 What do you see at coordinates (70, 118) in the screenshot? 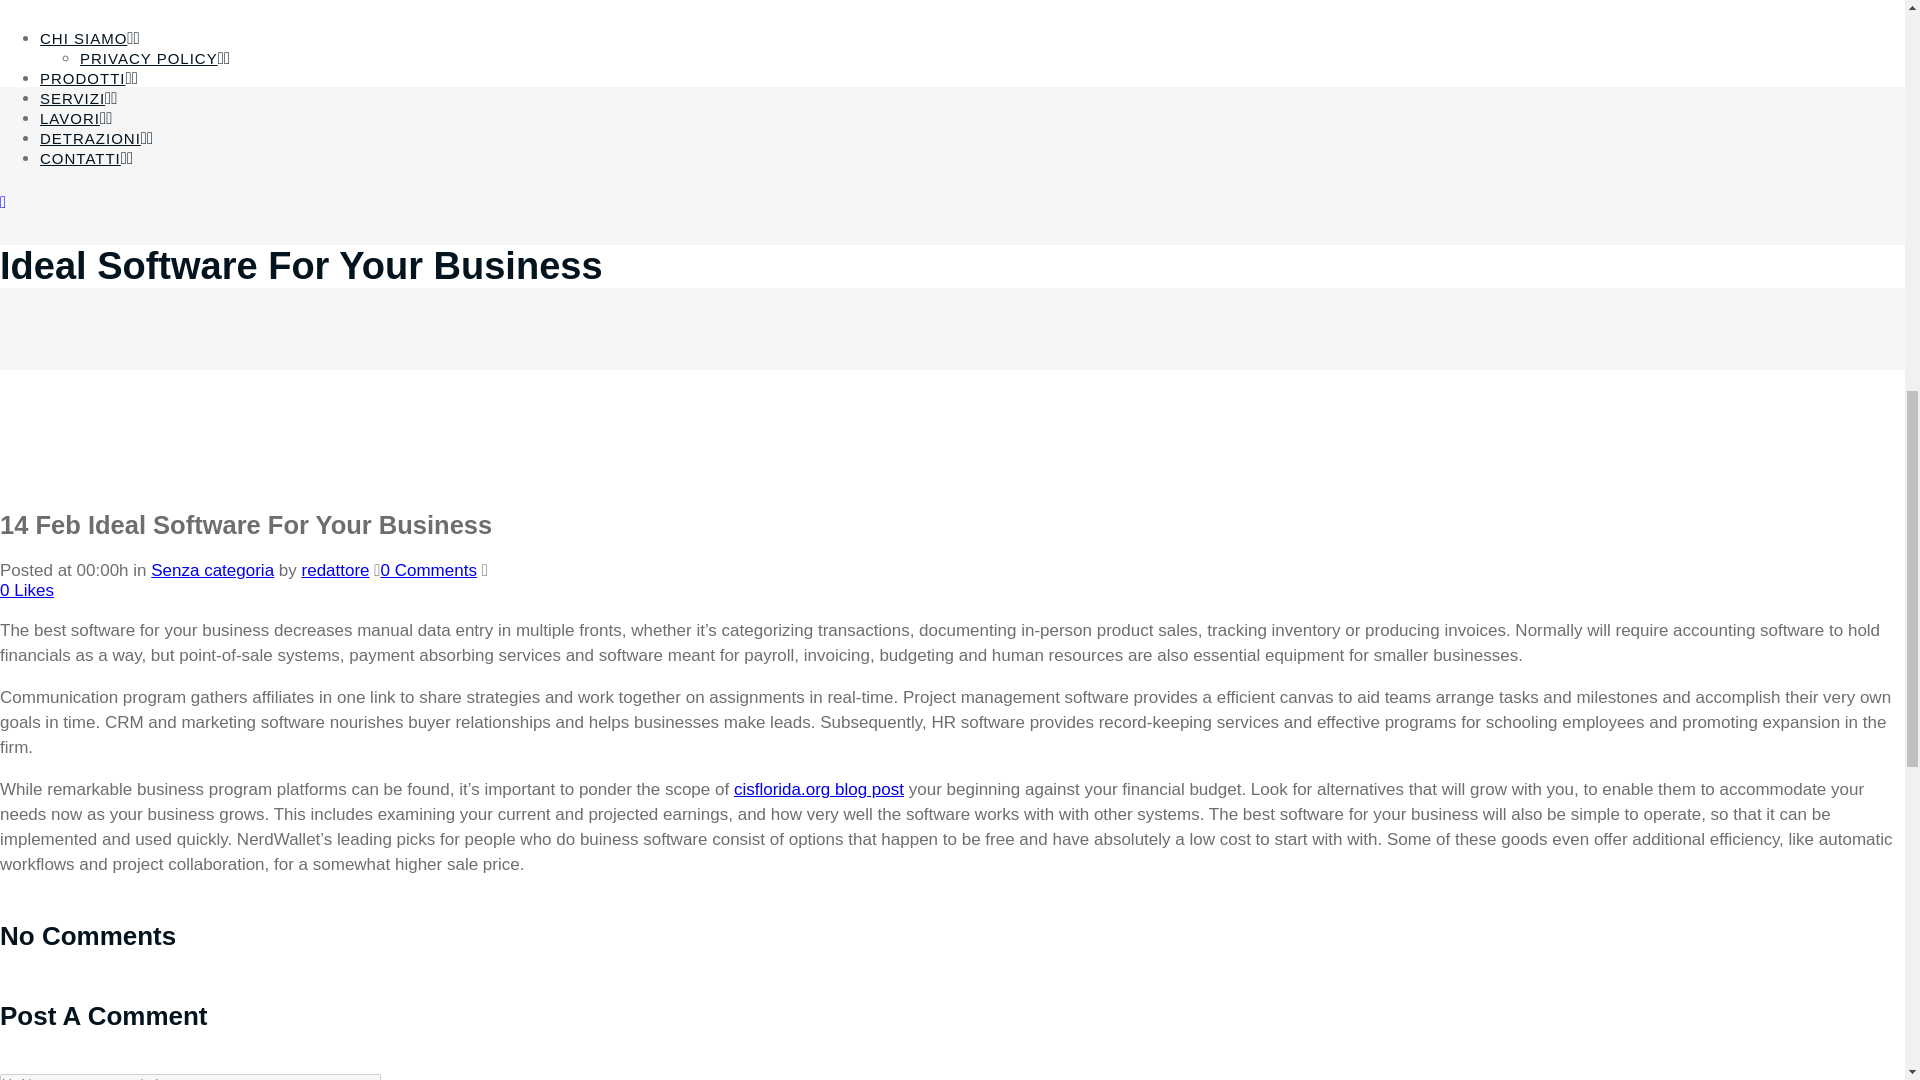
I see `LAVORI` at bounding box center [70, 118].